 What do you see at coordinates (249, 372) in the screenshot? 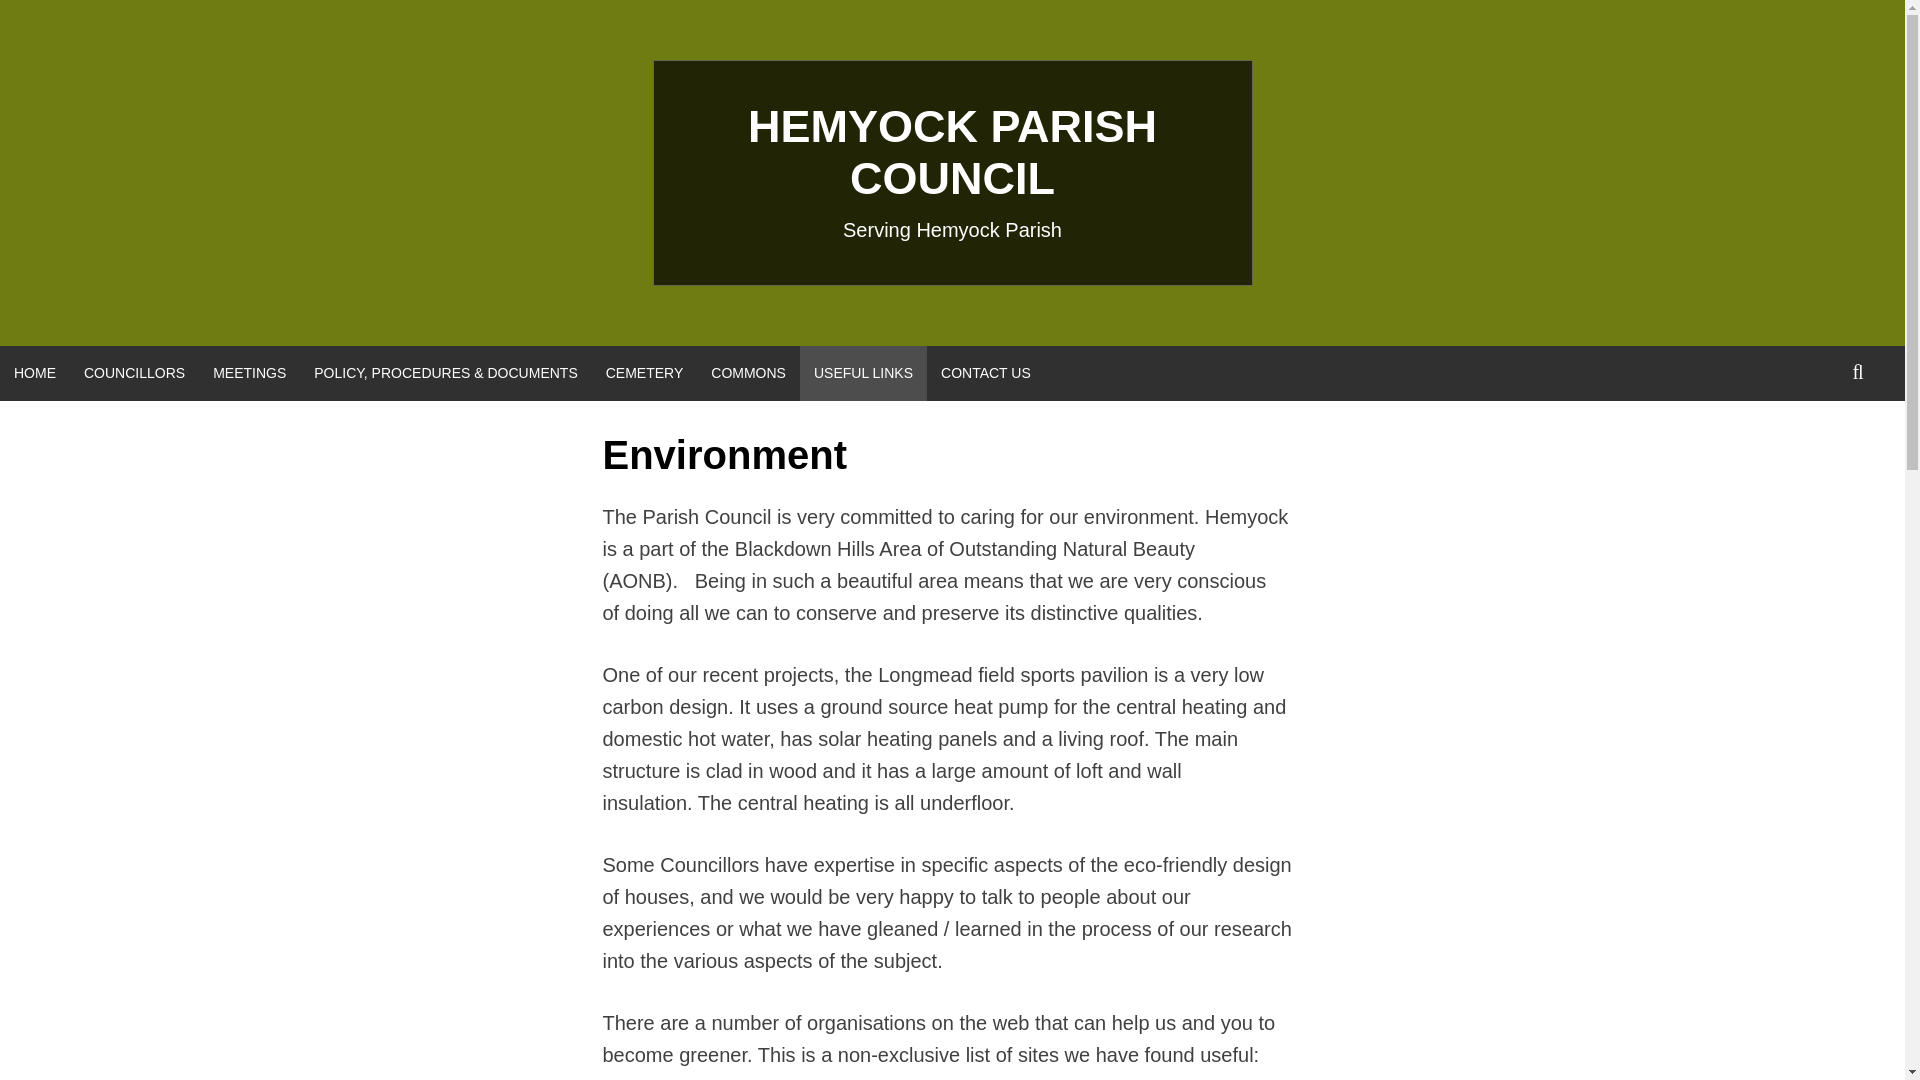
I see `MEETINGS` at bounding box center [249, 372].